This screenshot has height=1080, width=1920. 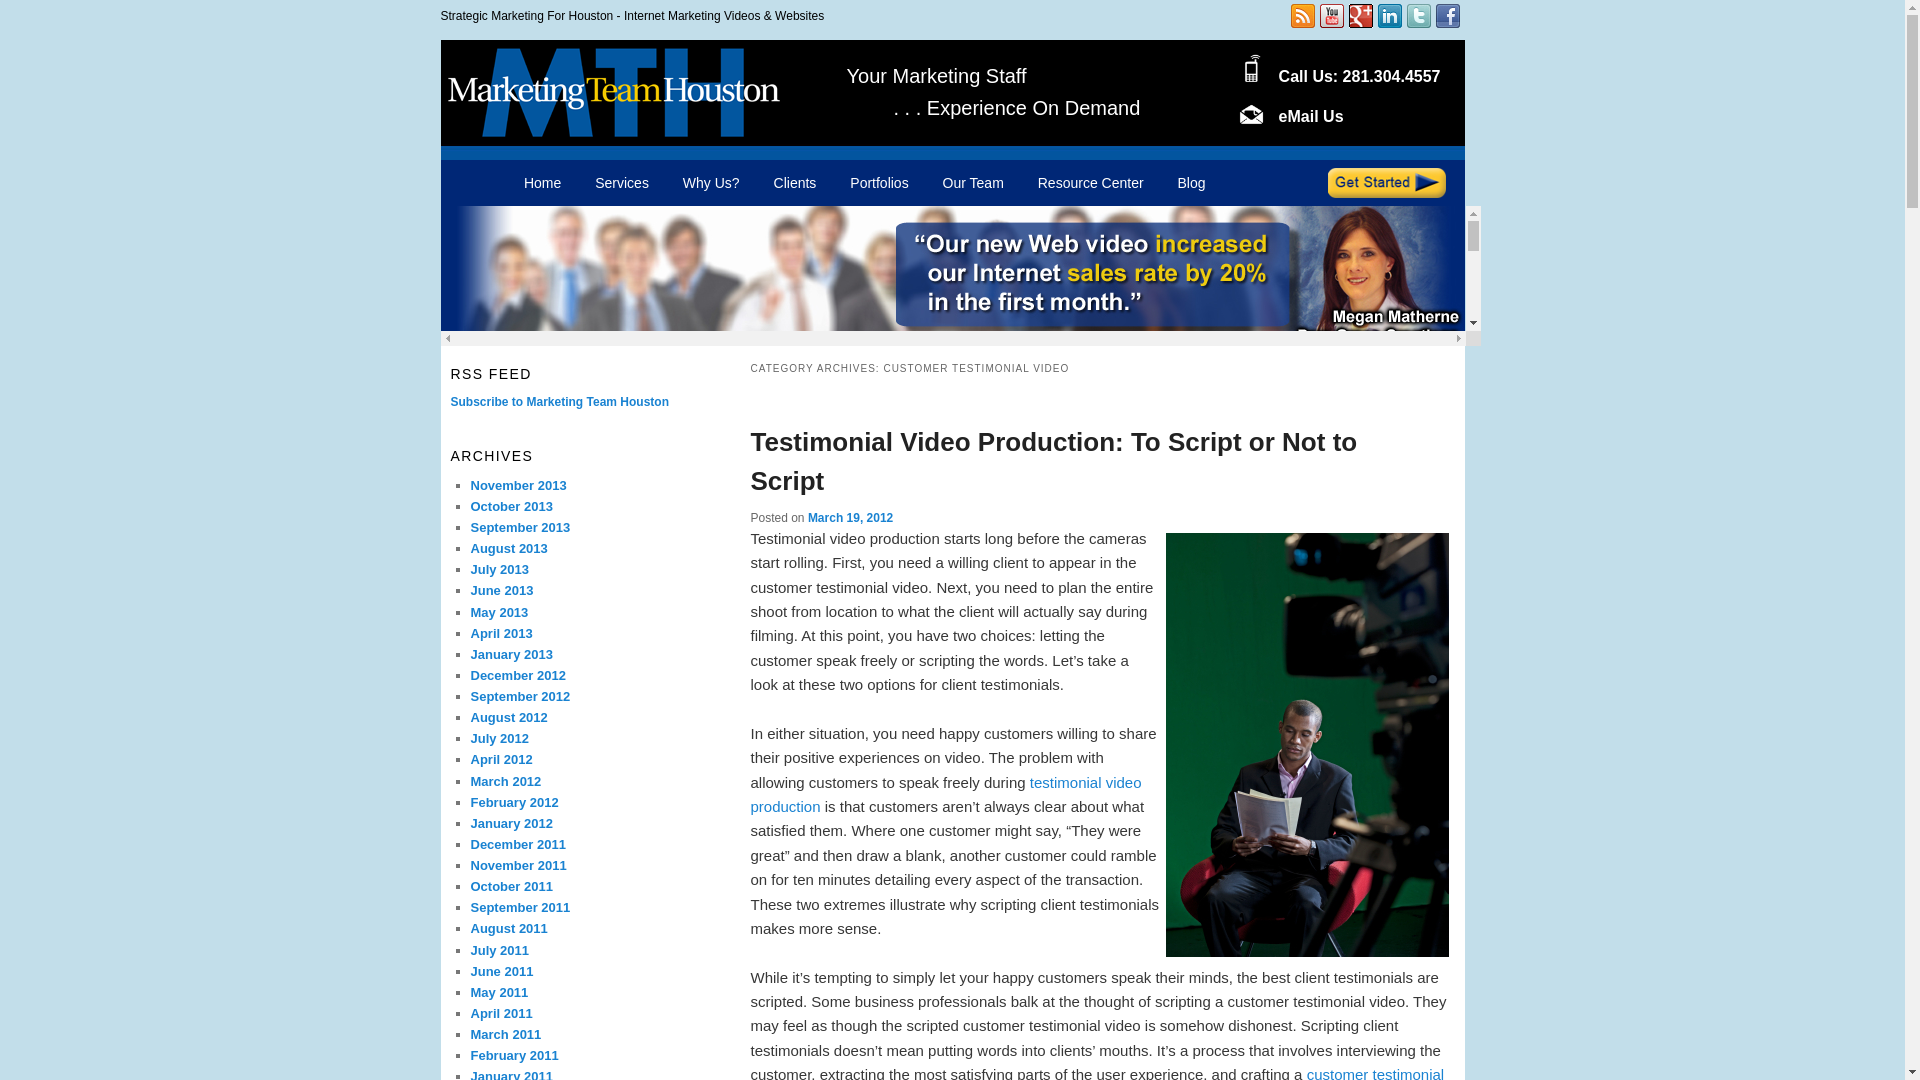 I want to click on Why Us?, so click(x=711, y=183).